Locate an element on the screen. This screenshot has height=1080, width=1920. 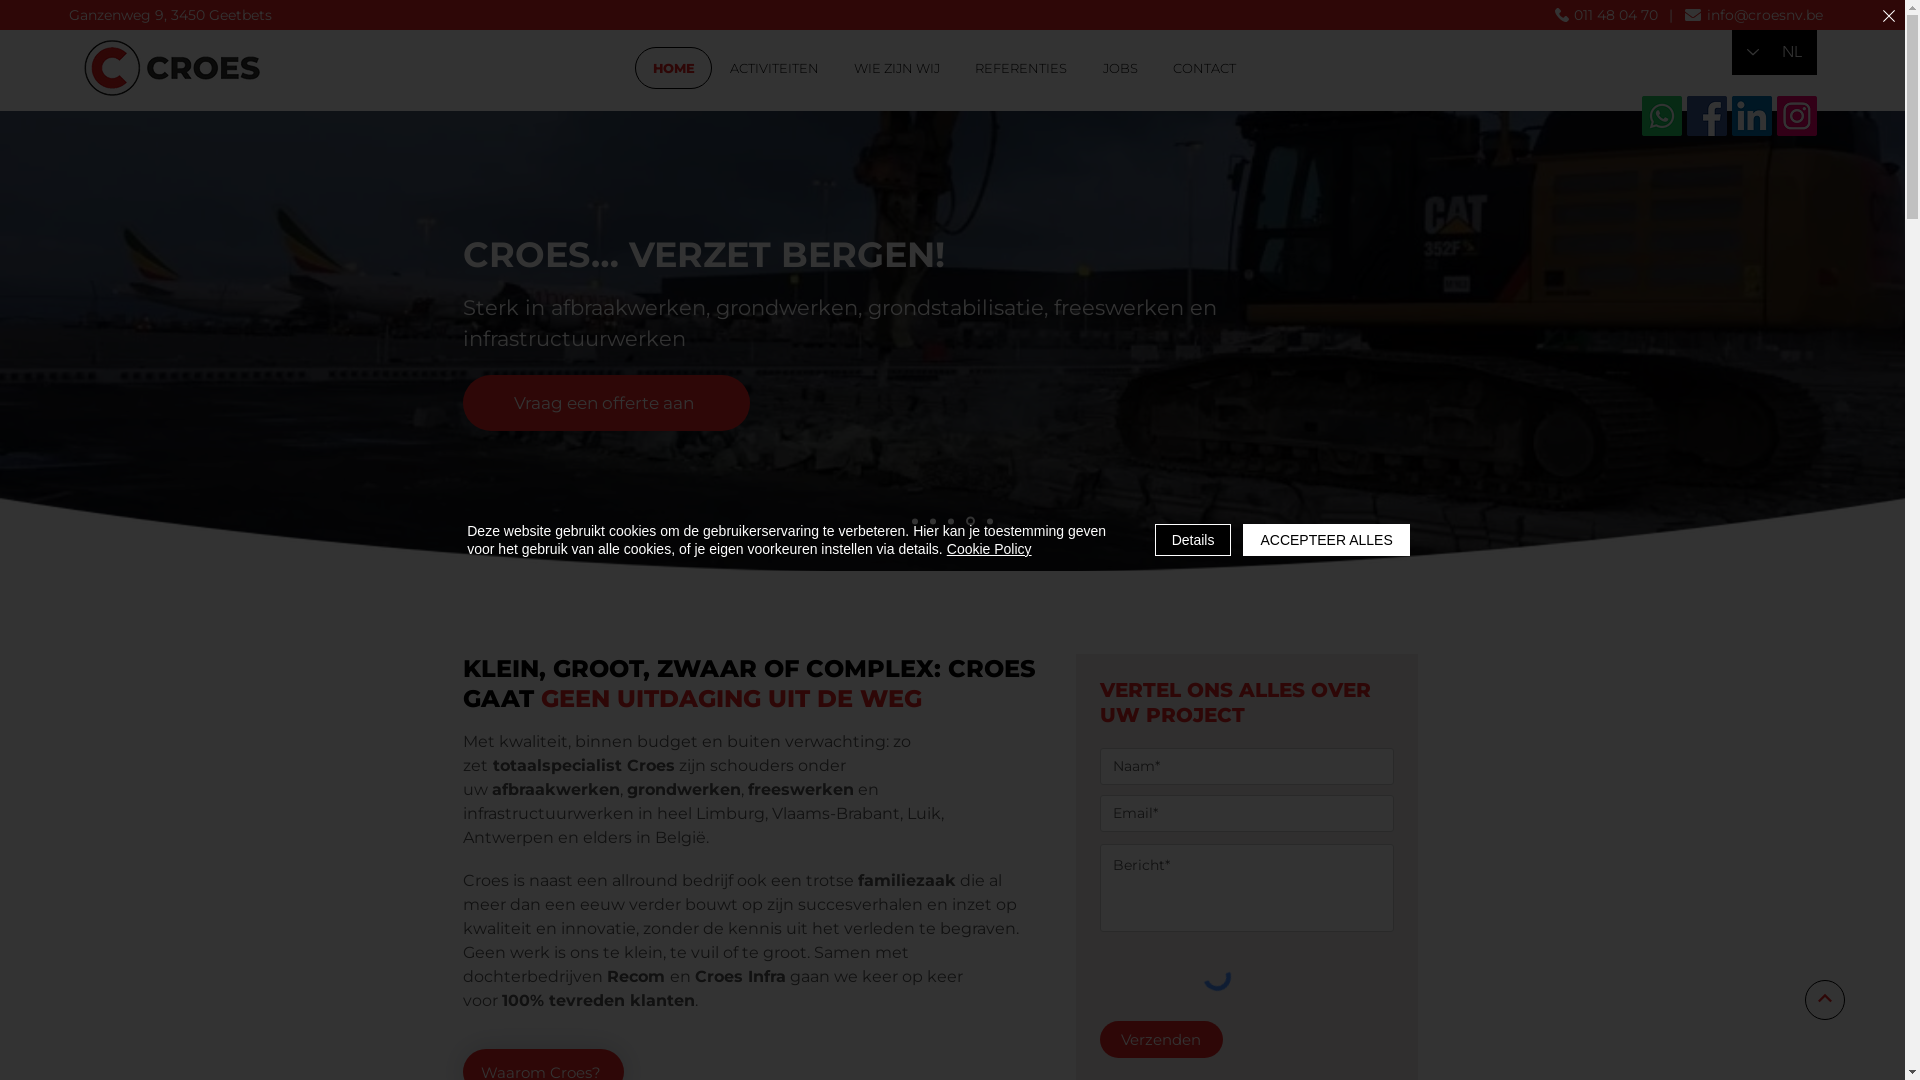
JOBS is located at coordinates (1120, 68).